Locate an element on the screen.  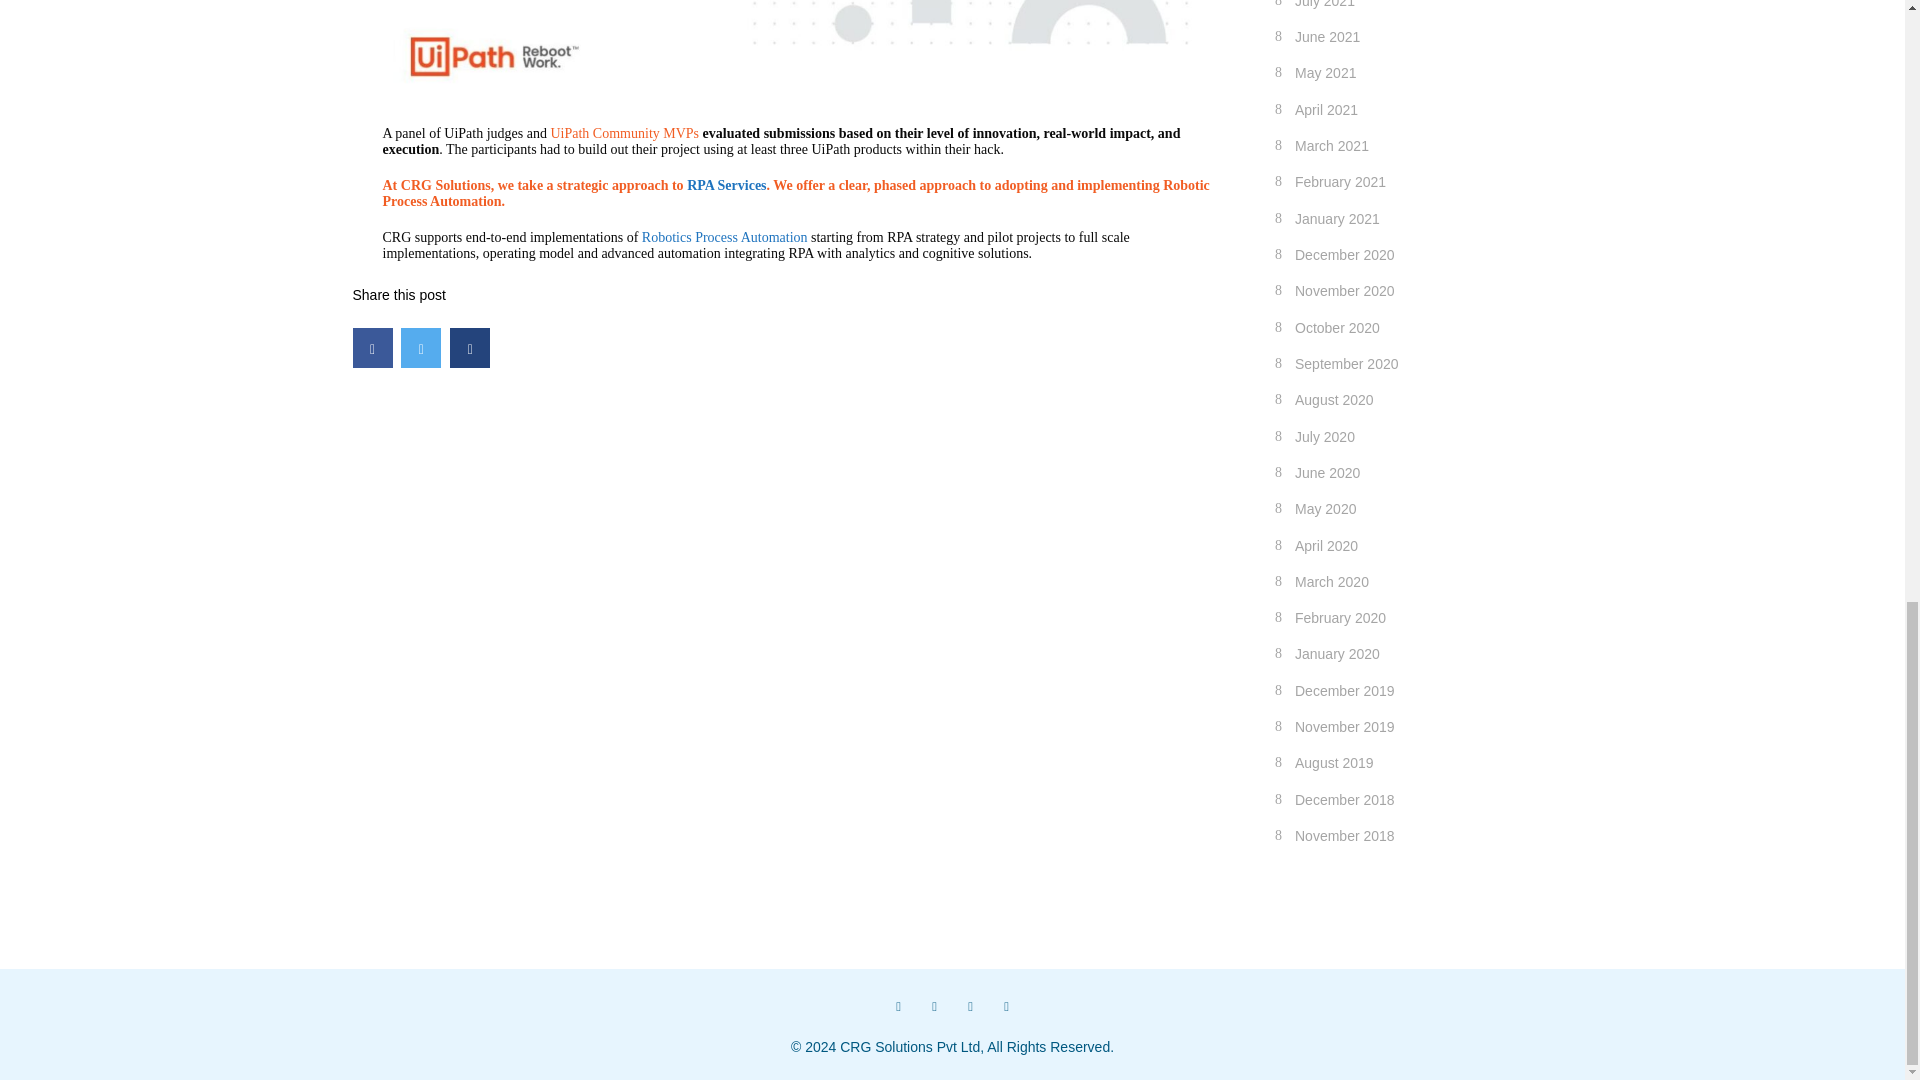
linkedin is located at coordinates (970, 1006).